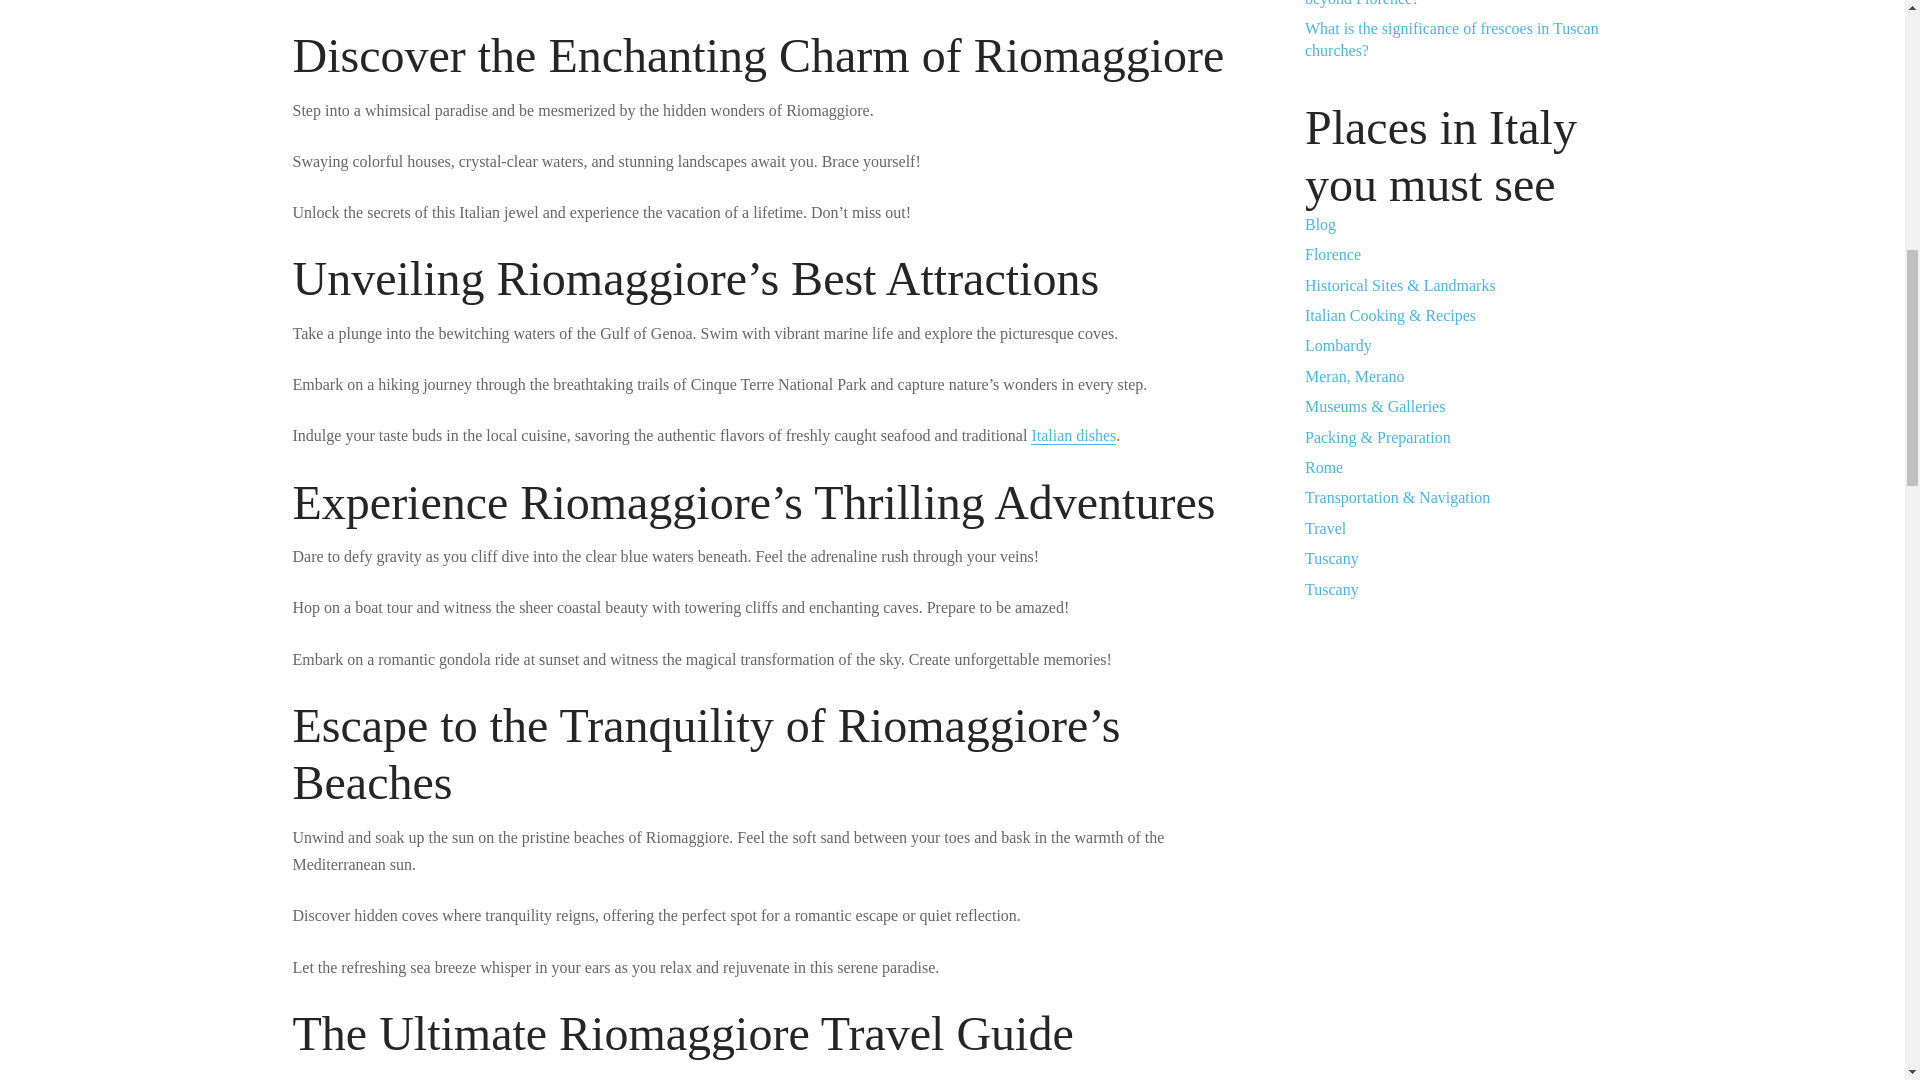 This screenshot has height=1080, width=1920. I want to click on Italian dishes, so click(1073, 435).